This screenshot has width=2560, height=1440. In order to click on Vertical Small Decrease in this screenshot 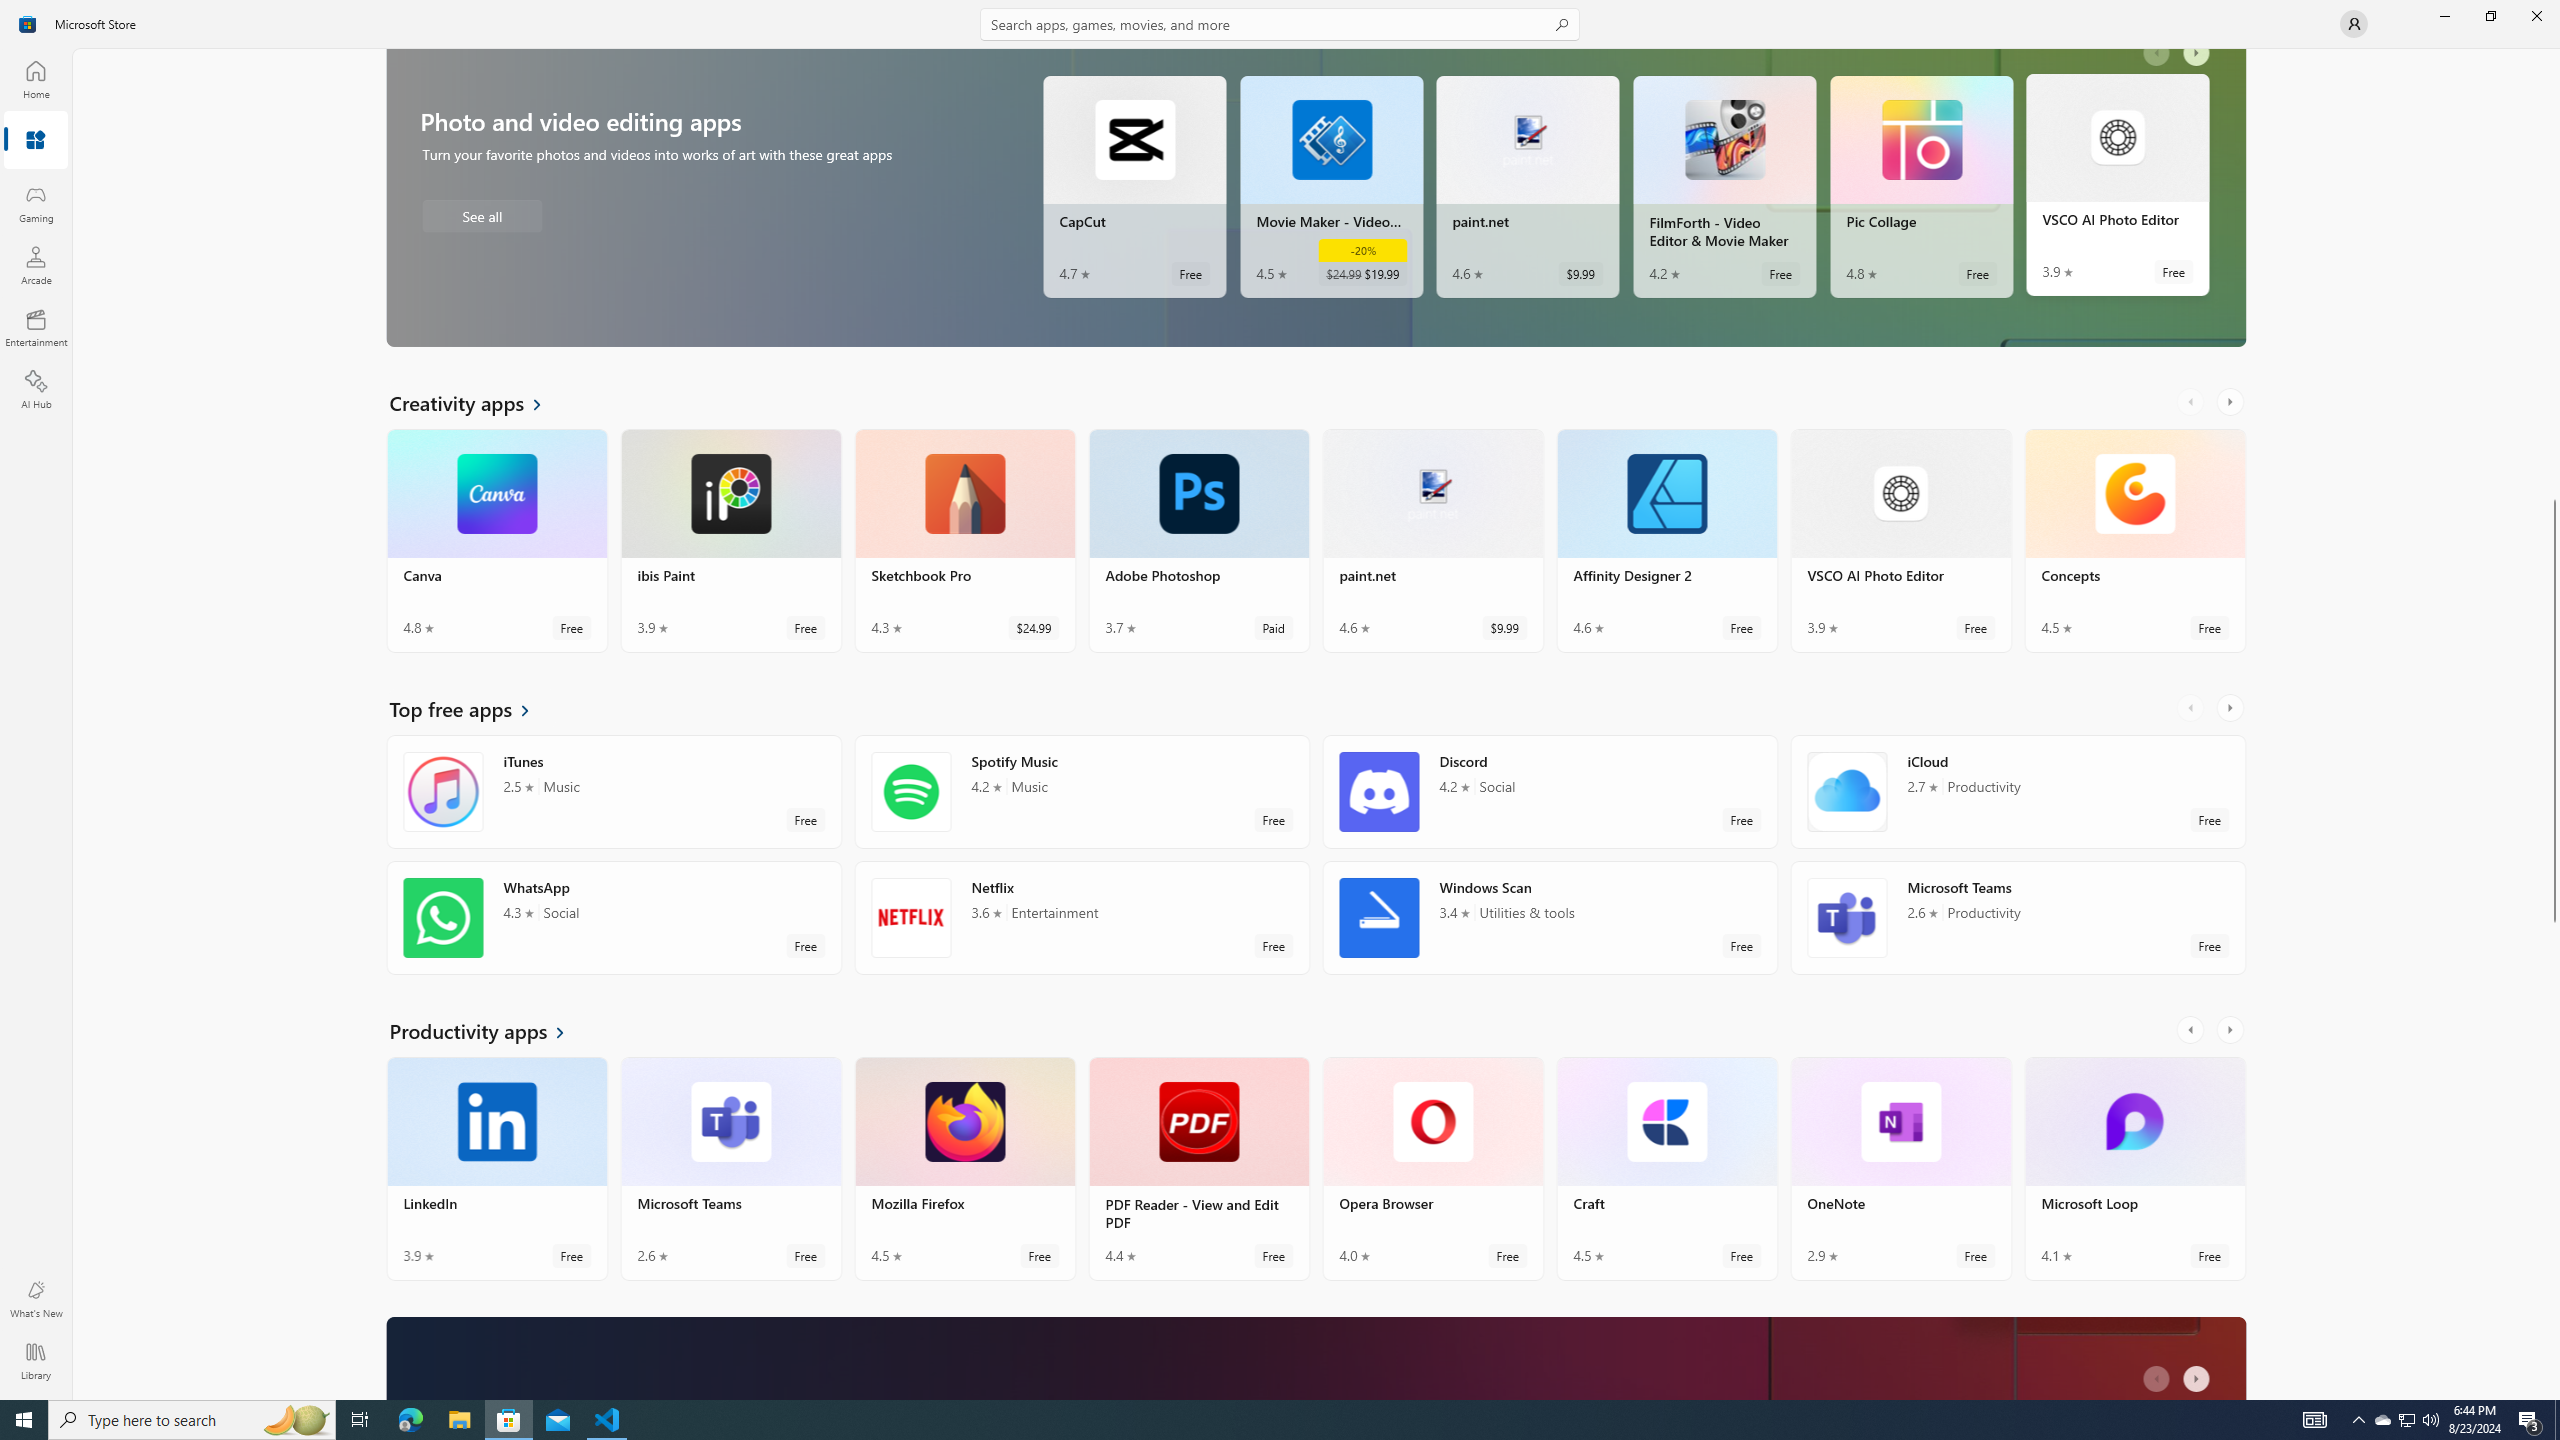, I will do `click(2554, 56)`.